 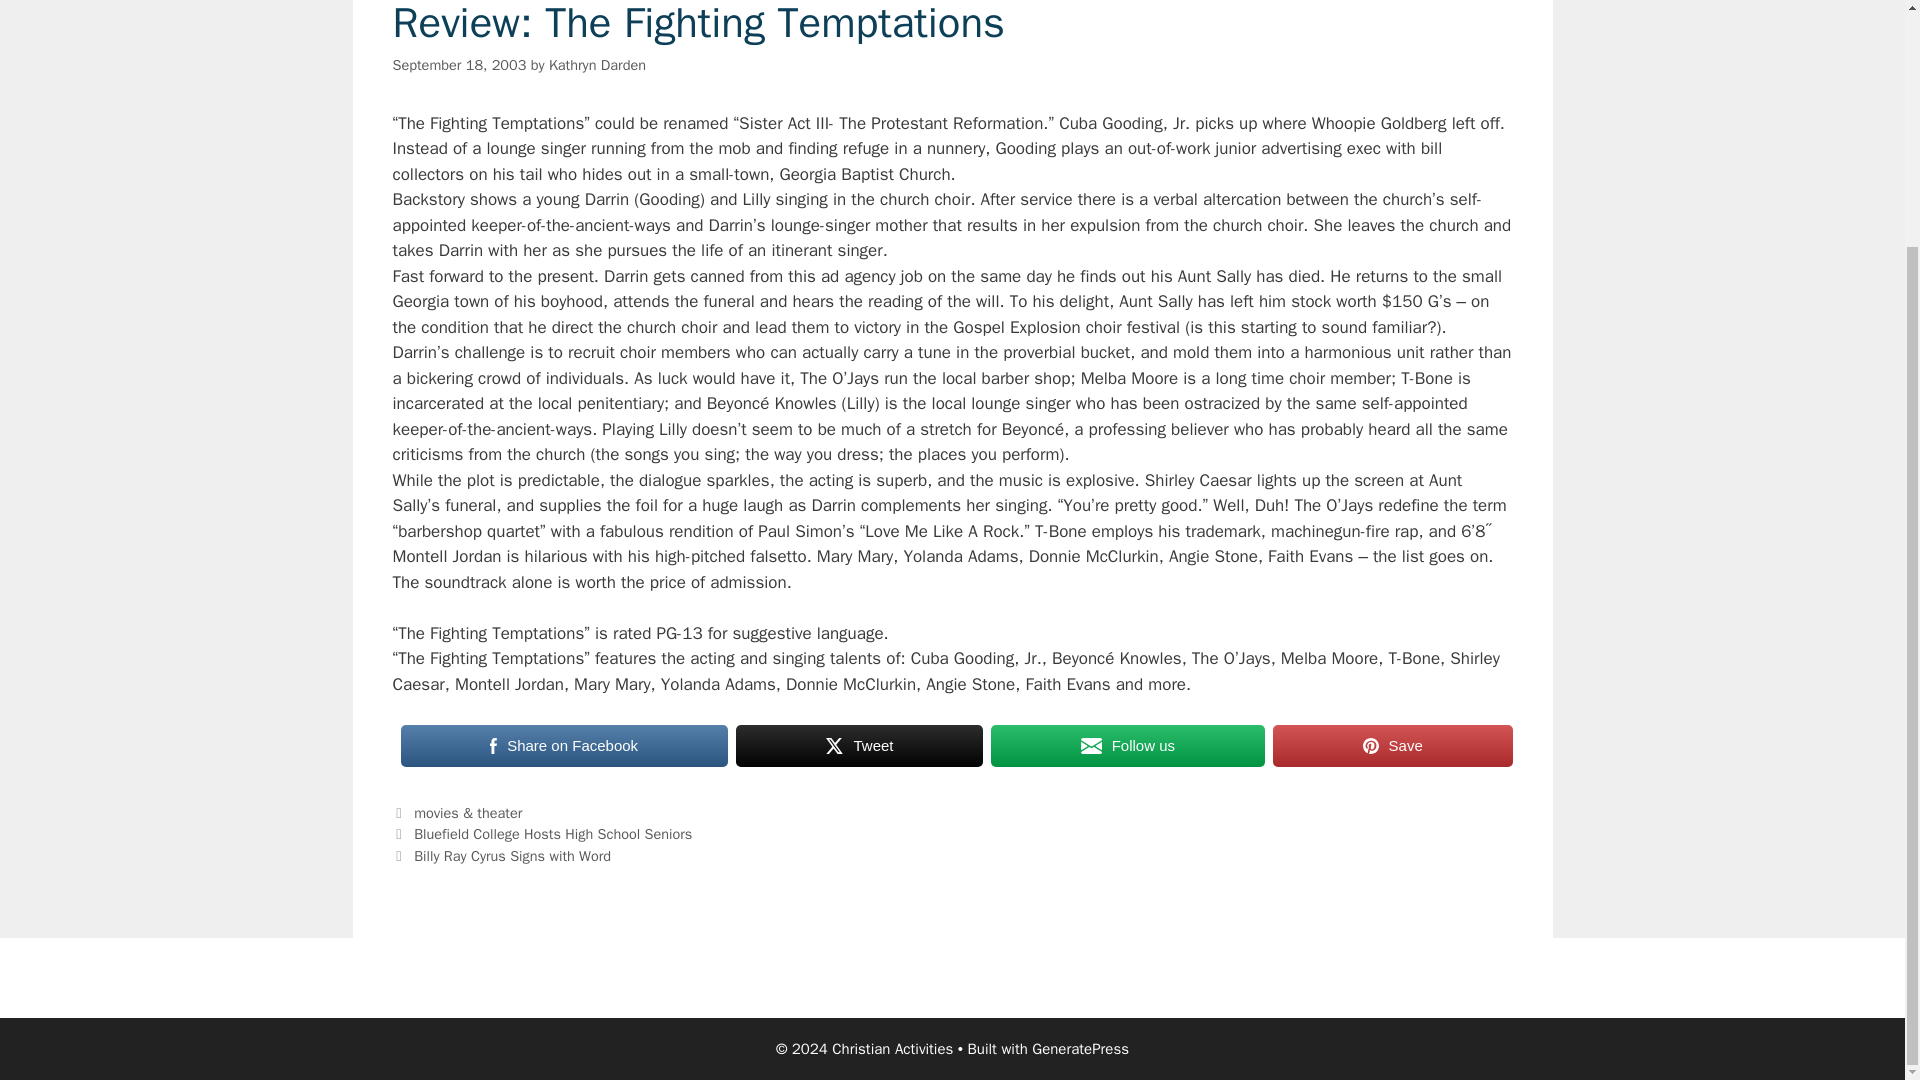 I want to click on View all posts by Kathryn Darden, so click(x=597, y=65).